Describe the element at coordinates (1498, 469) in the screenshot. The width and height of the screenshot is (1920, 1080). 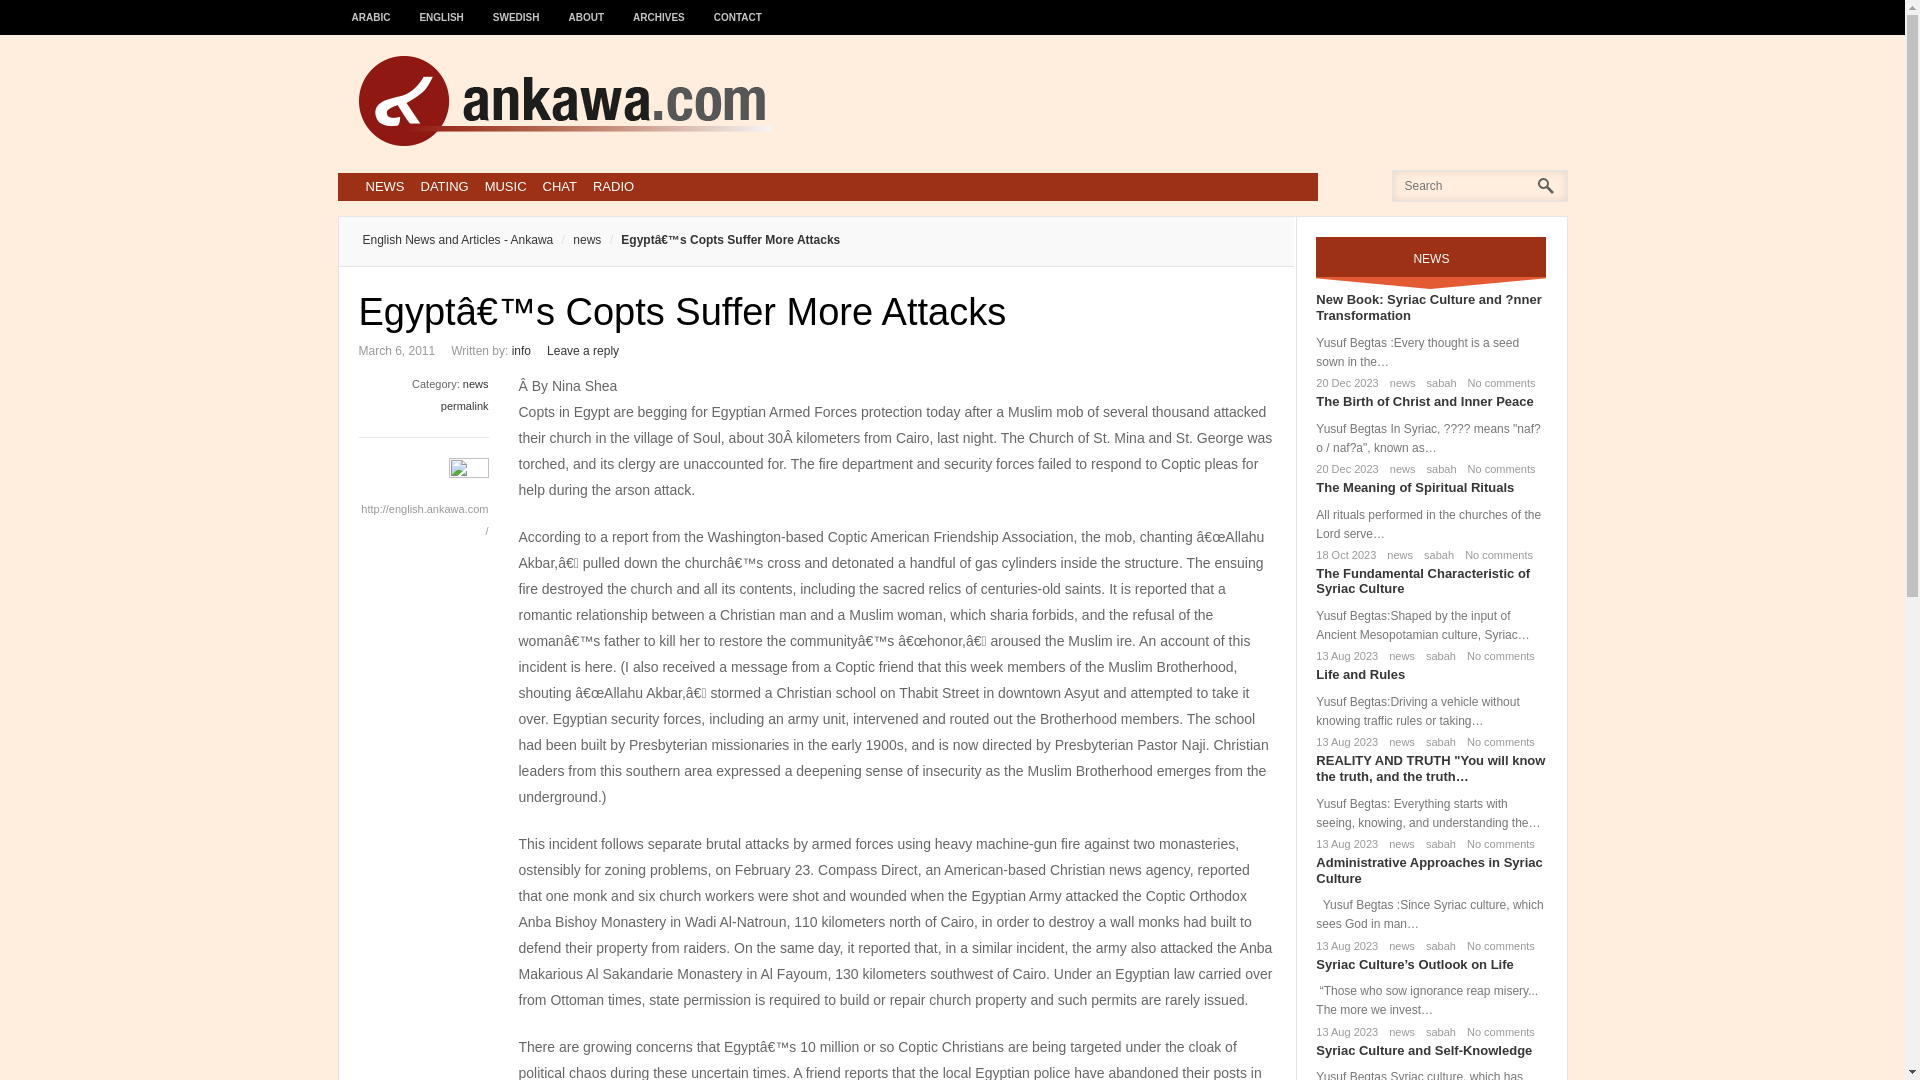
I see `No comments` at that location.